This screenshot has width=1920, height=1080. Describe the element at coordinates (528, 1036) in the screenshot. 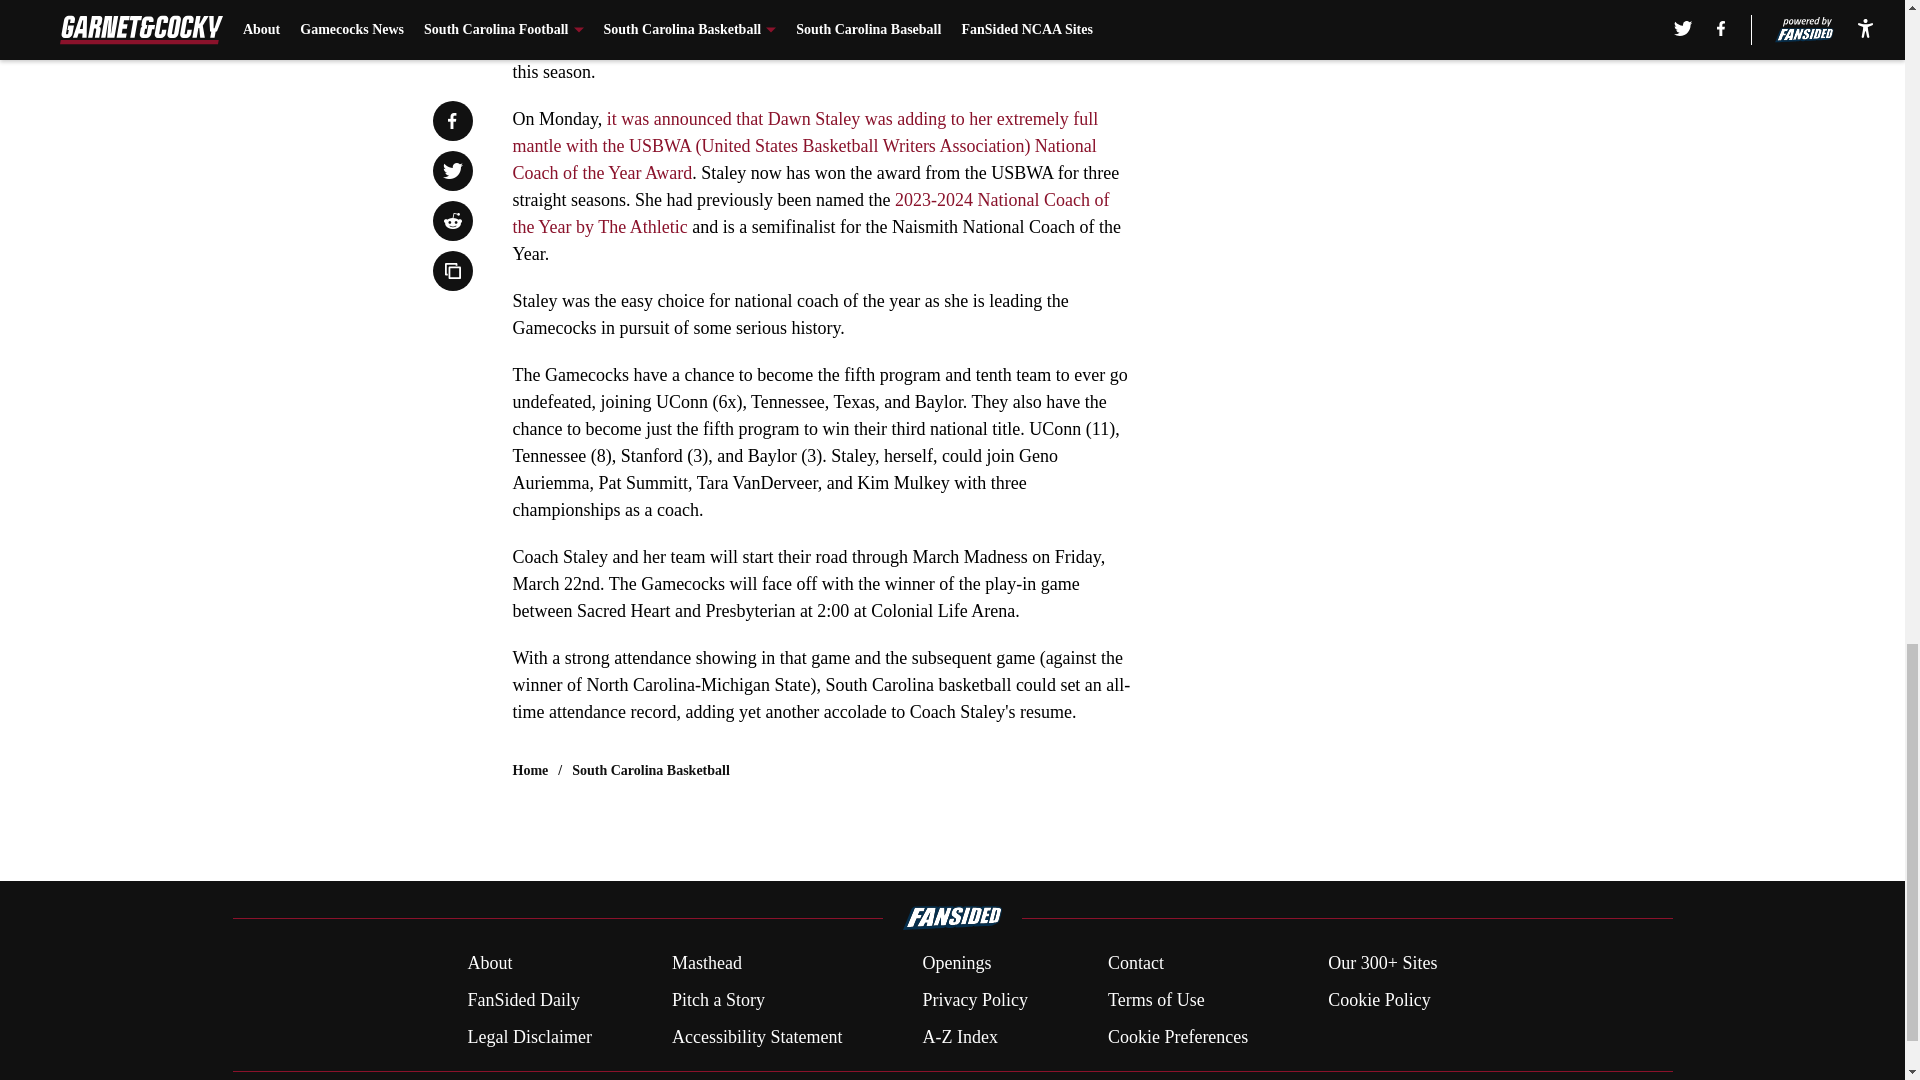

I see `Legal Disclaimer` at that location.